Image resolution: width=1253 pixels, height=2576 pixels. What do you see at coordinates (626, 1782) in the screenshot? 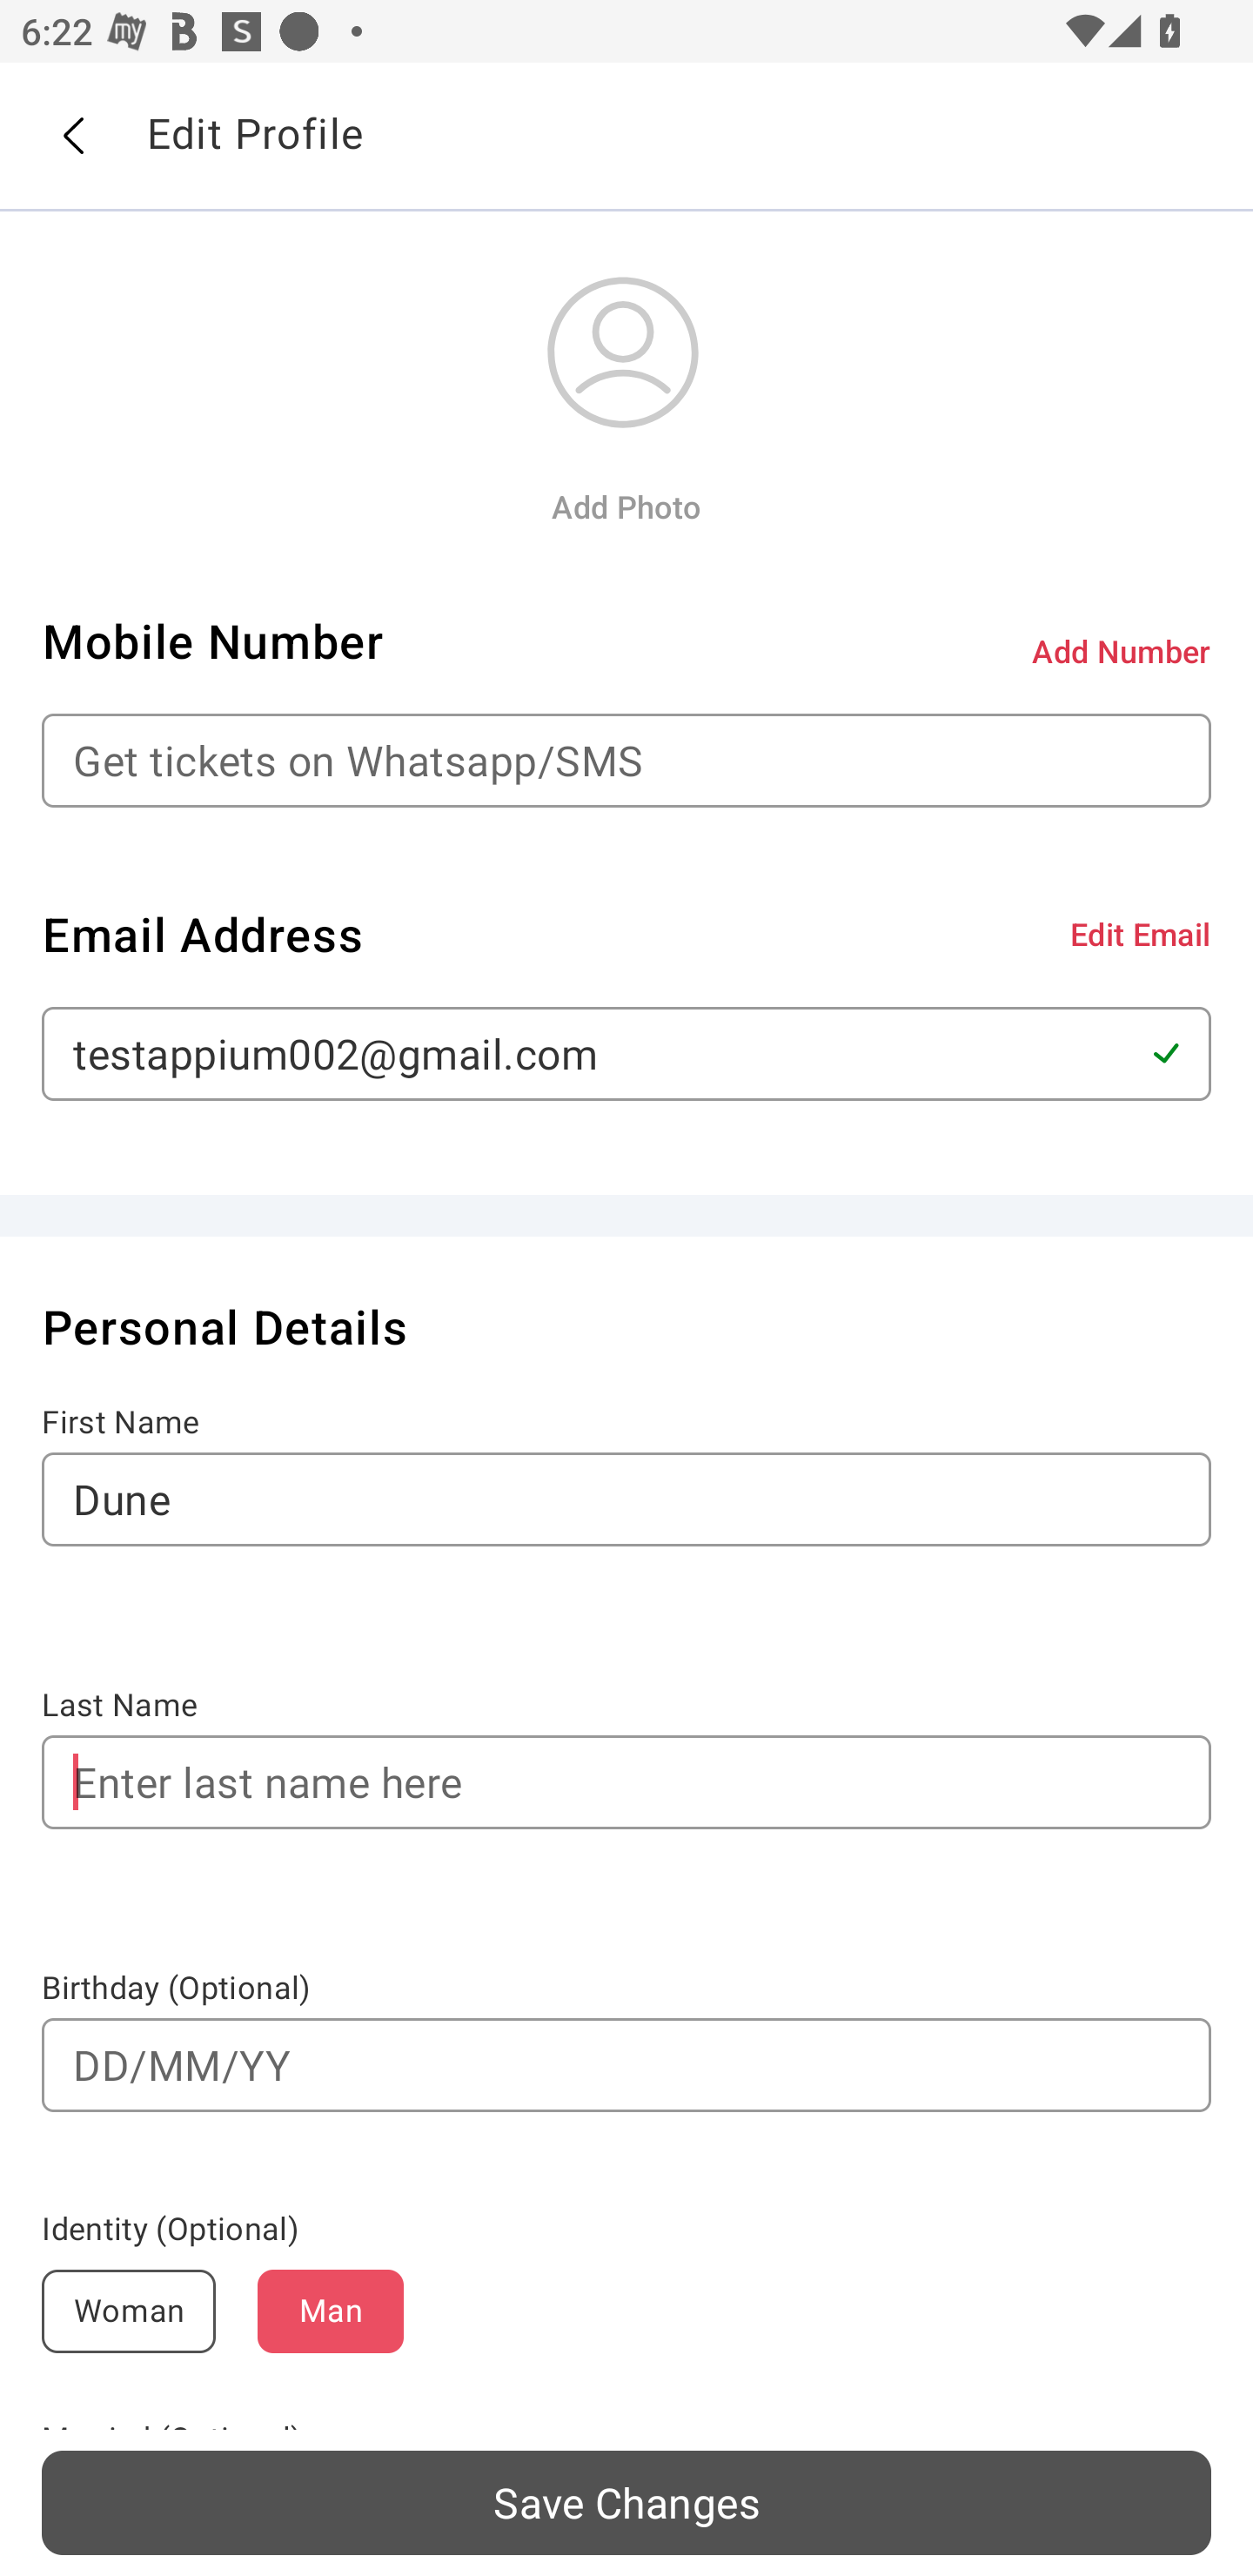
I see `Enter last name here` at bounding box center [626, 1782].